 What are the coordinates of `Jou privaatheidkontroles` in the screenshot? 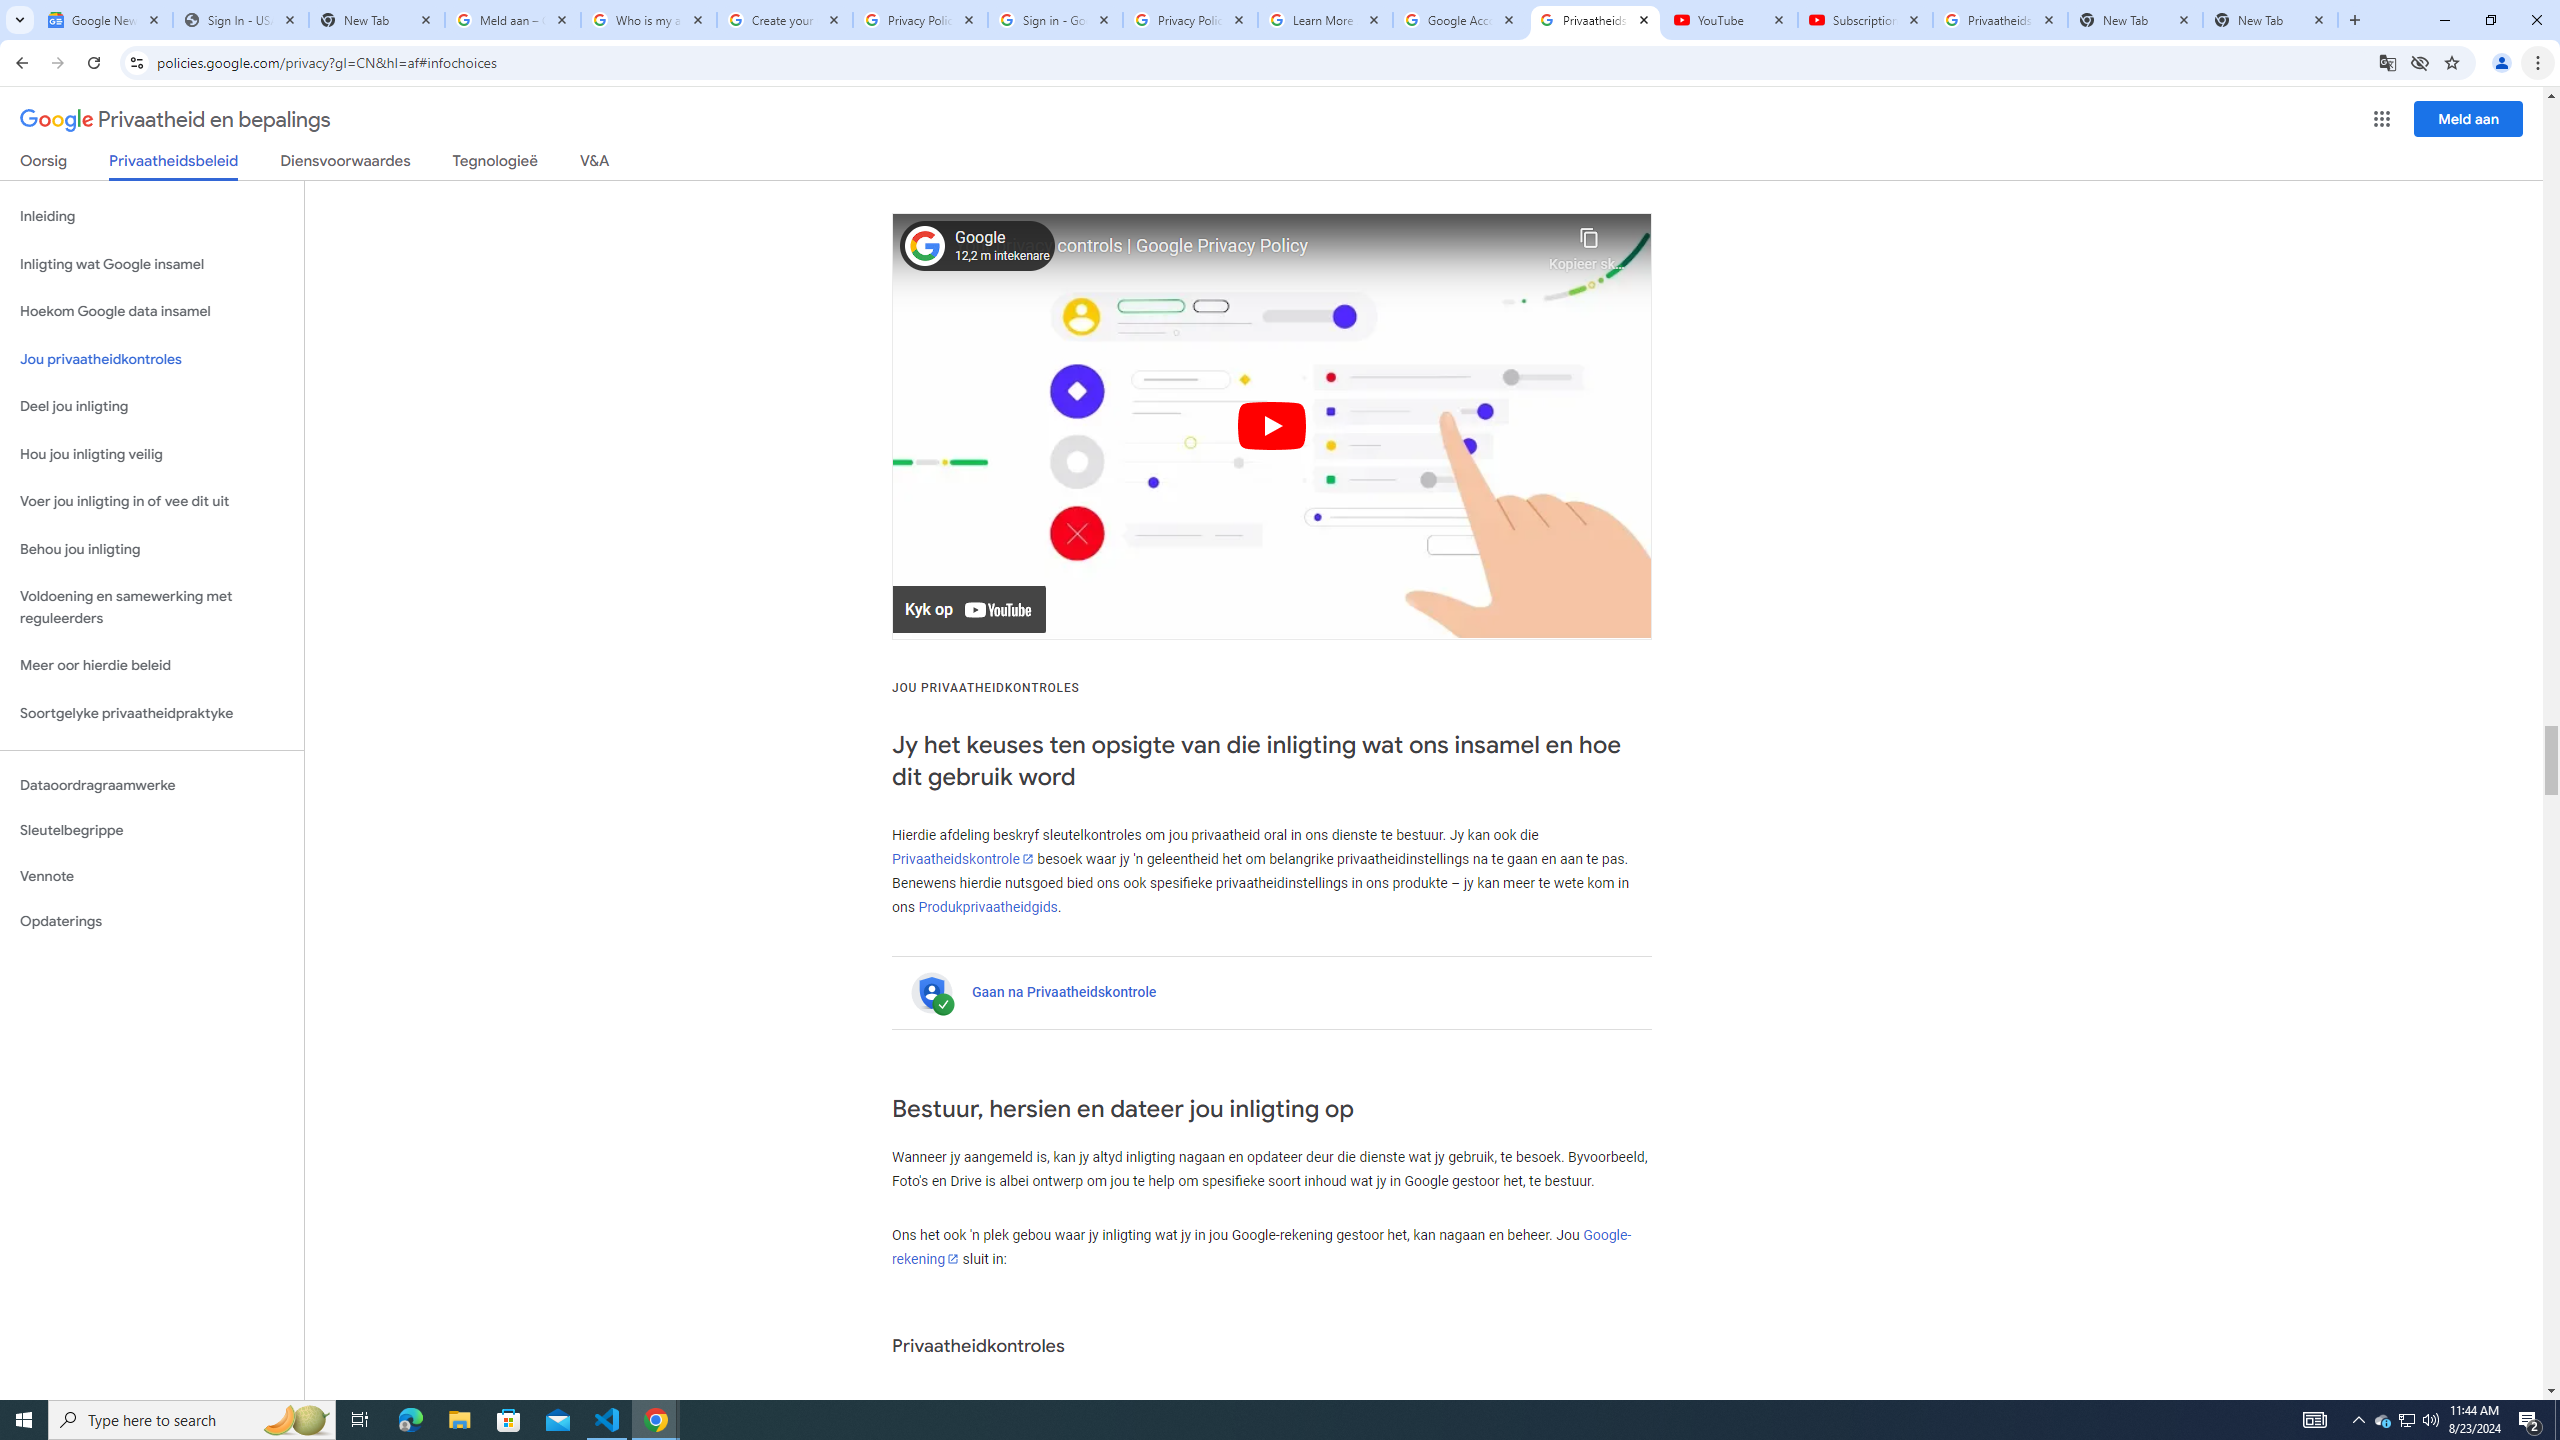 It's located at (152, 360).